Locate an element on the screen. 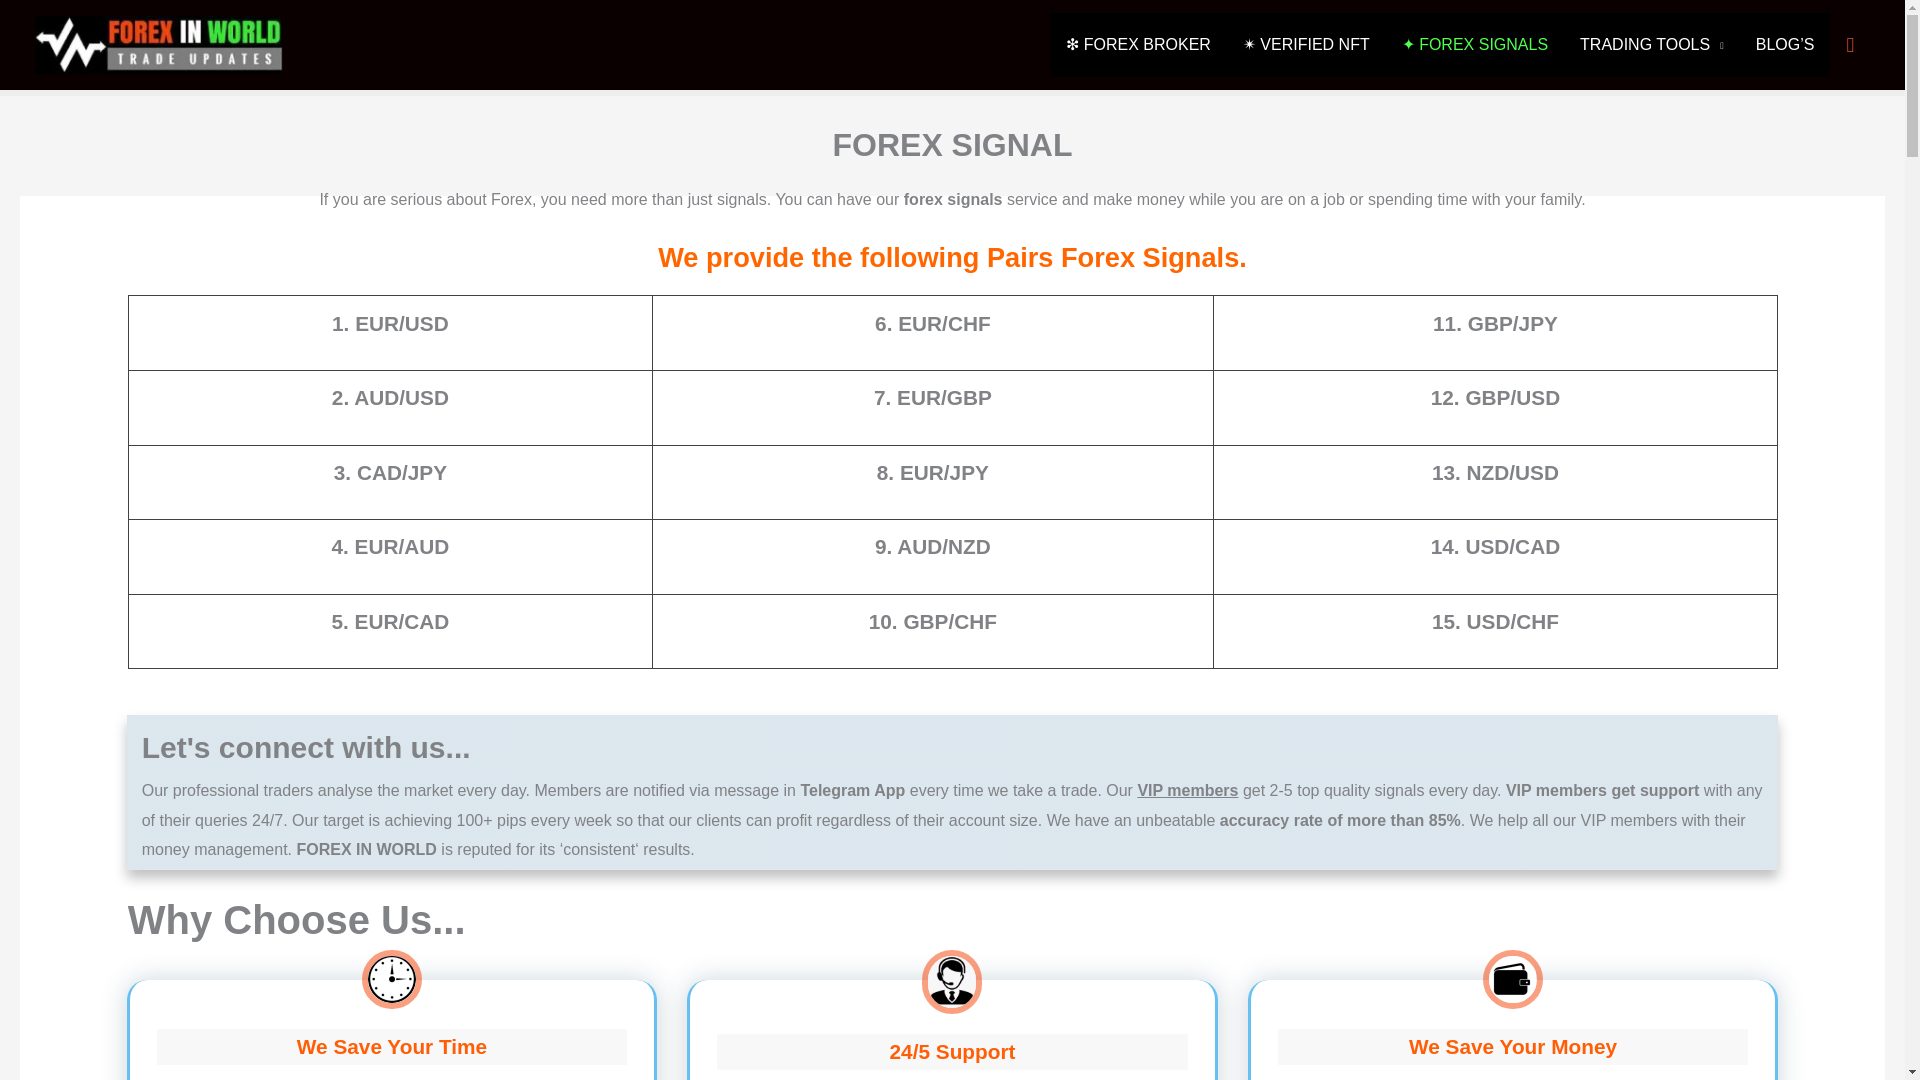 The image size is (1920, 1080). watch is located at coordinates (392, 978).